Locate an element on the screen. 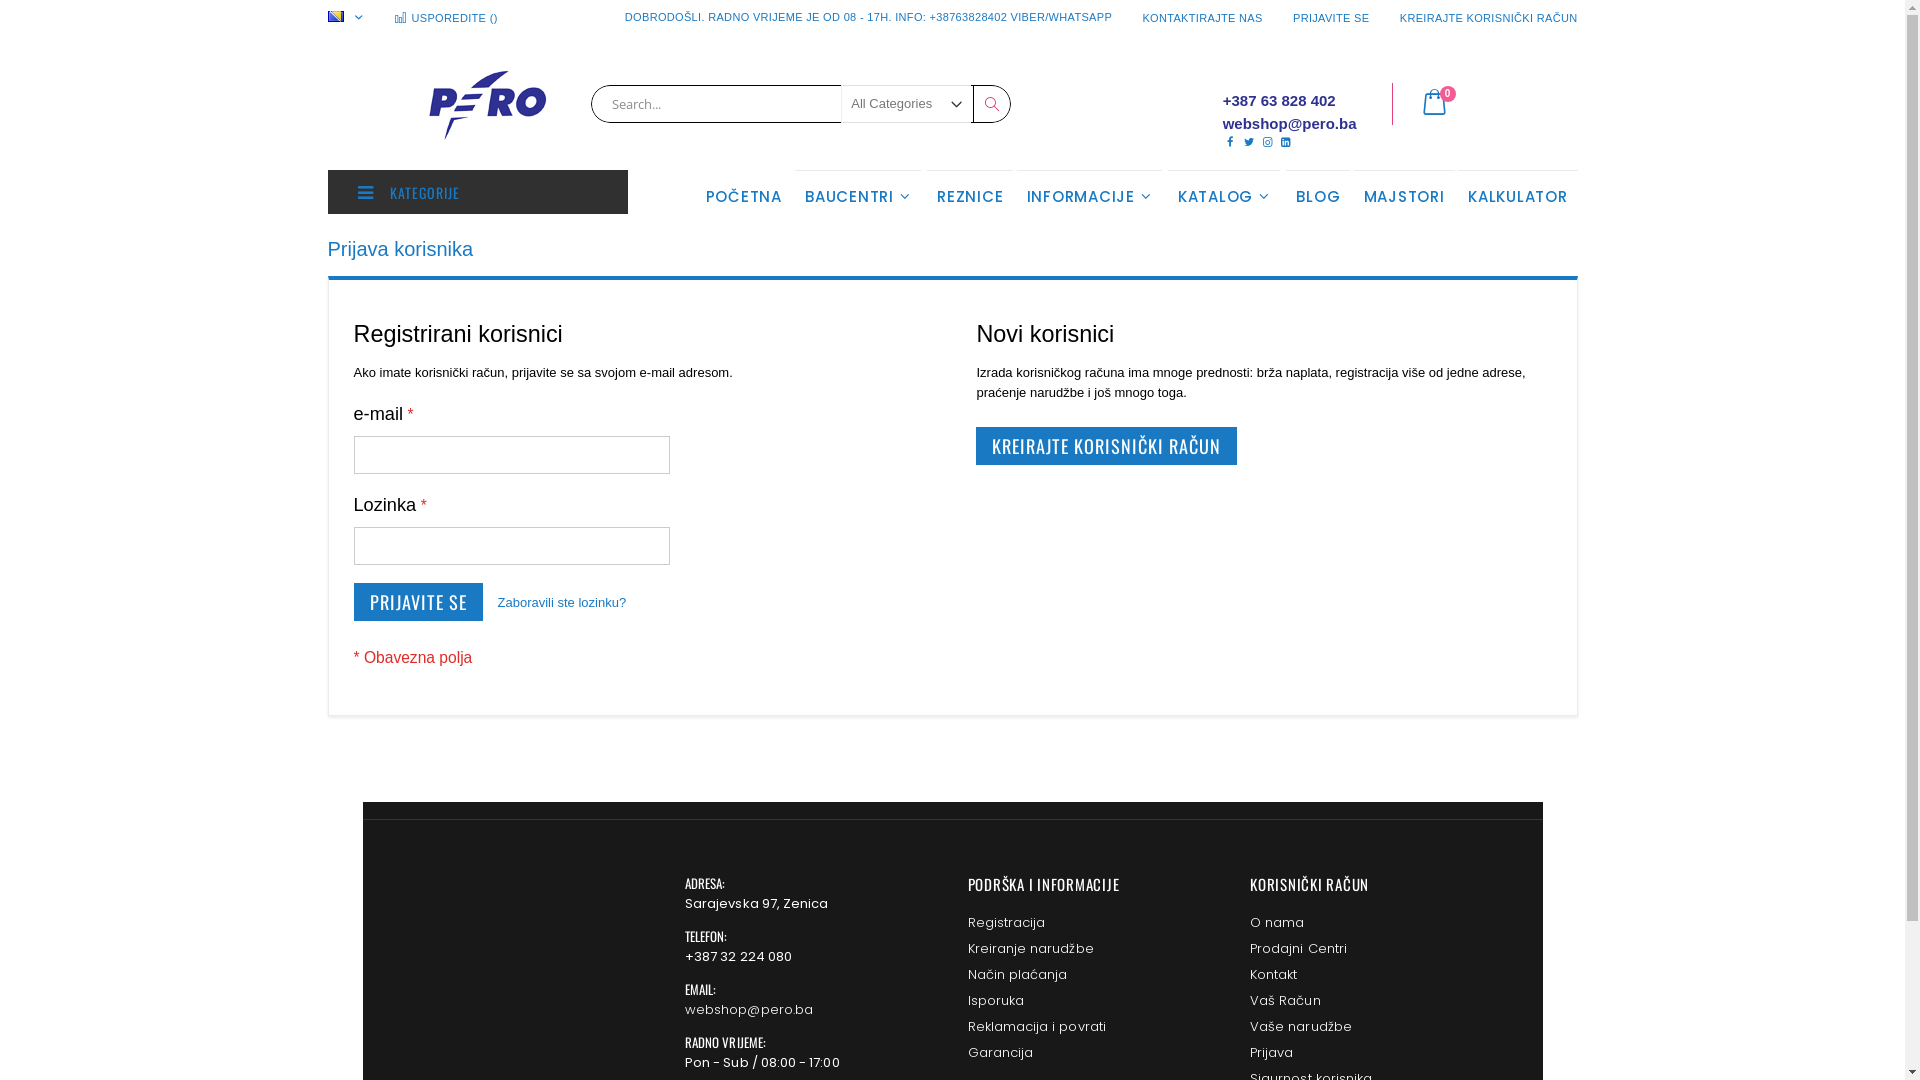  Twitter is located at coordinates (1248, 142).